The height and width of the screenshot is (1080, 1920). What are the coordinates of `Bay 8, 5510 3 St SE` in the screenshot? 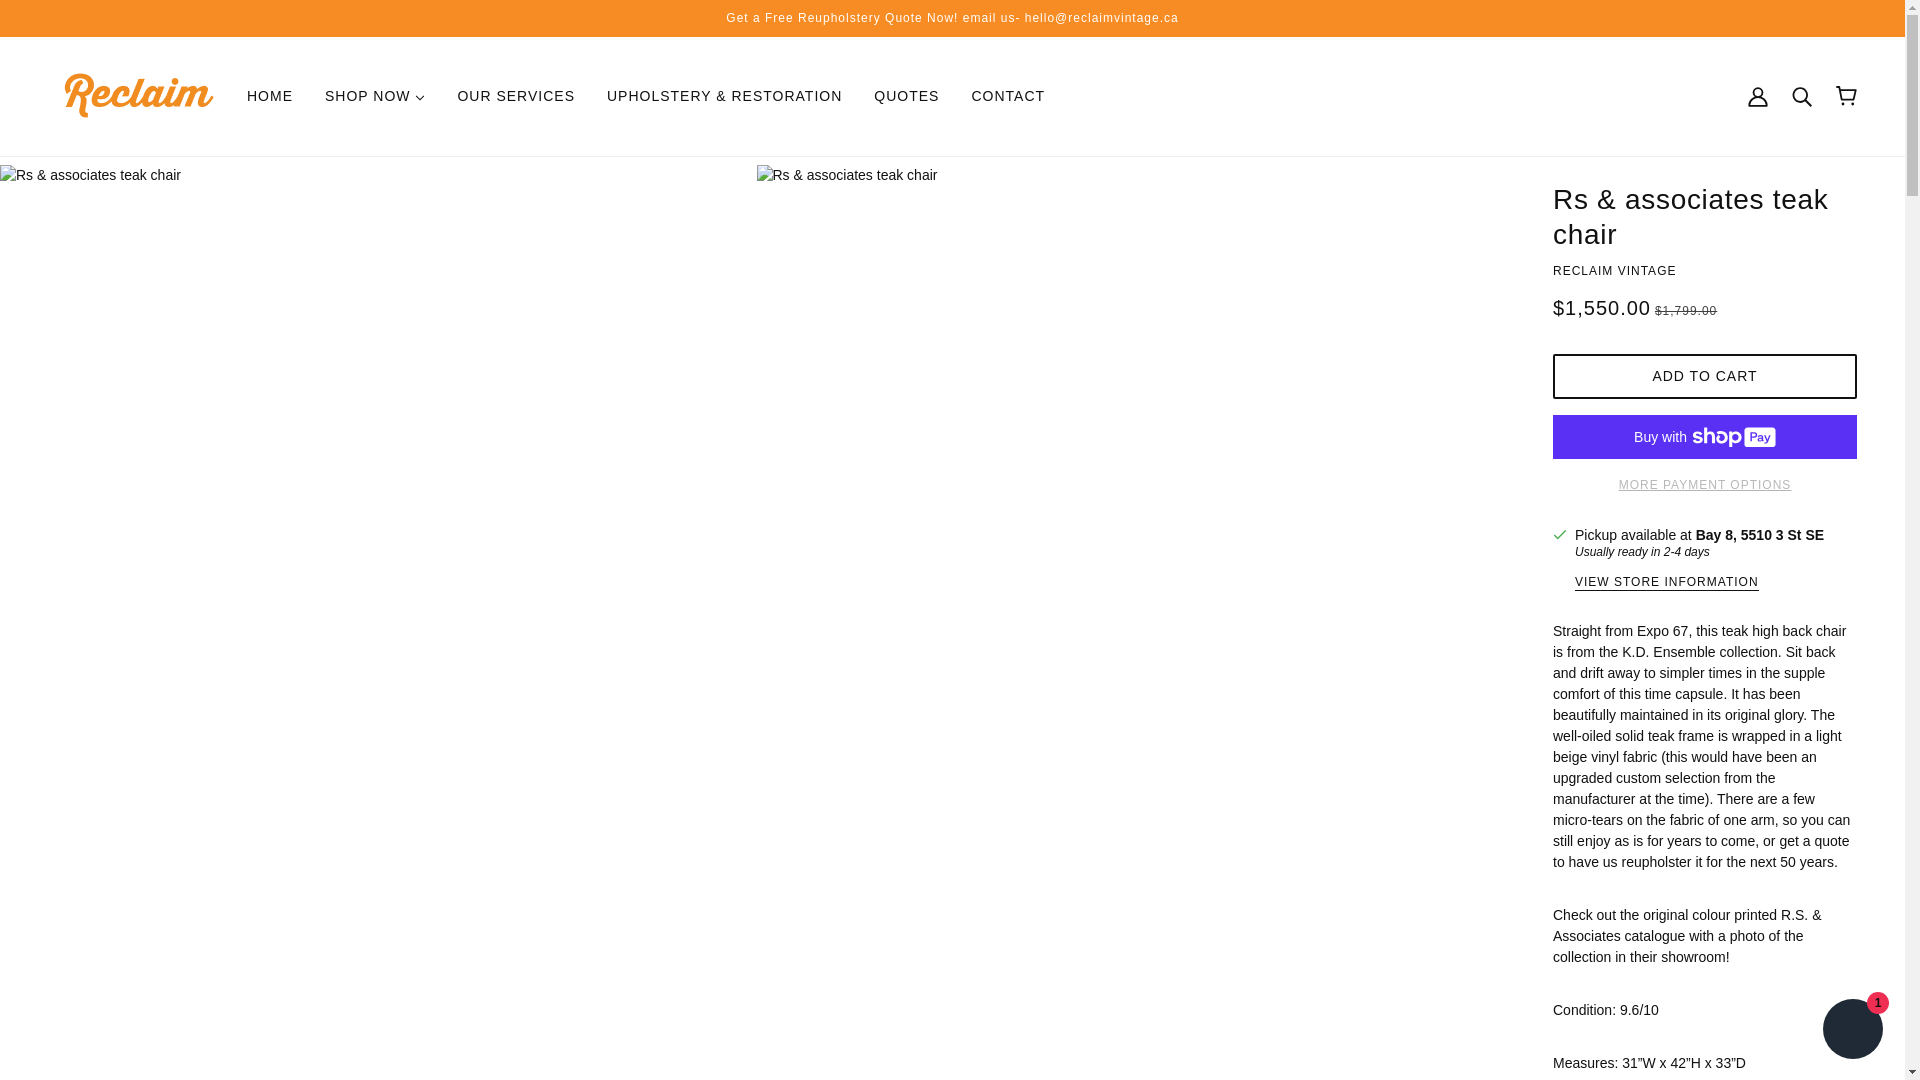 It's located at (1760, 534).